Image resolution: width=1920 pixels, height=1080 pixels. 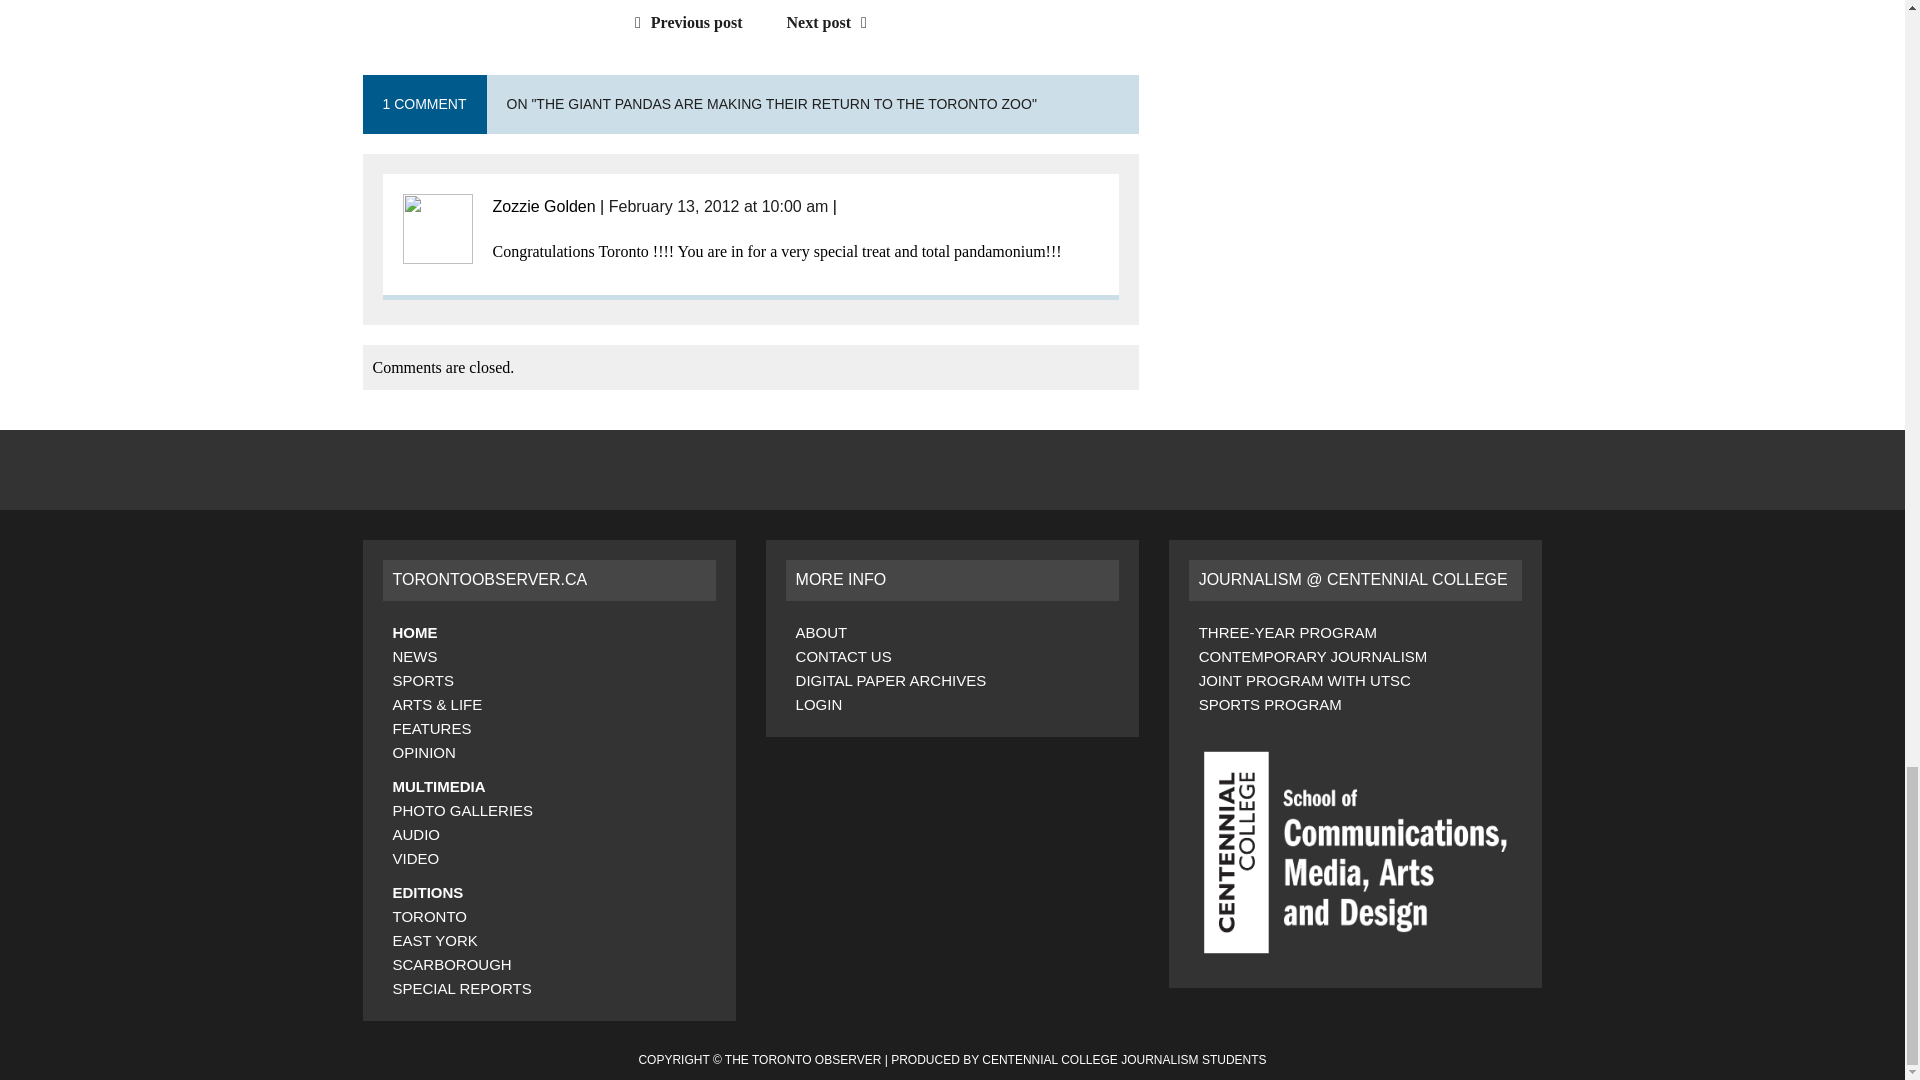 What do you see at coordinates (414, 656) in the screenshot?
I see `News` at bounding box center [414, 656].